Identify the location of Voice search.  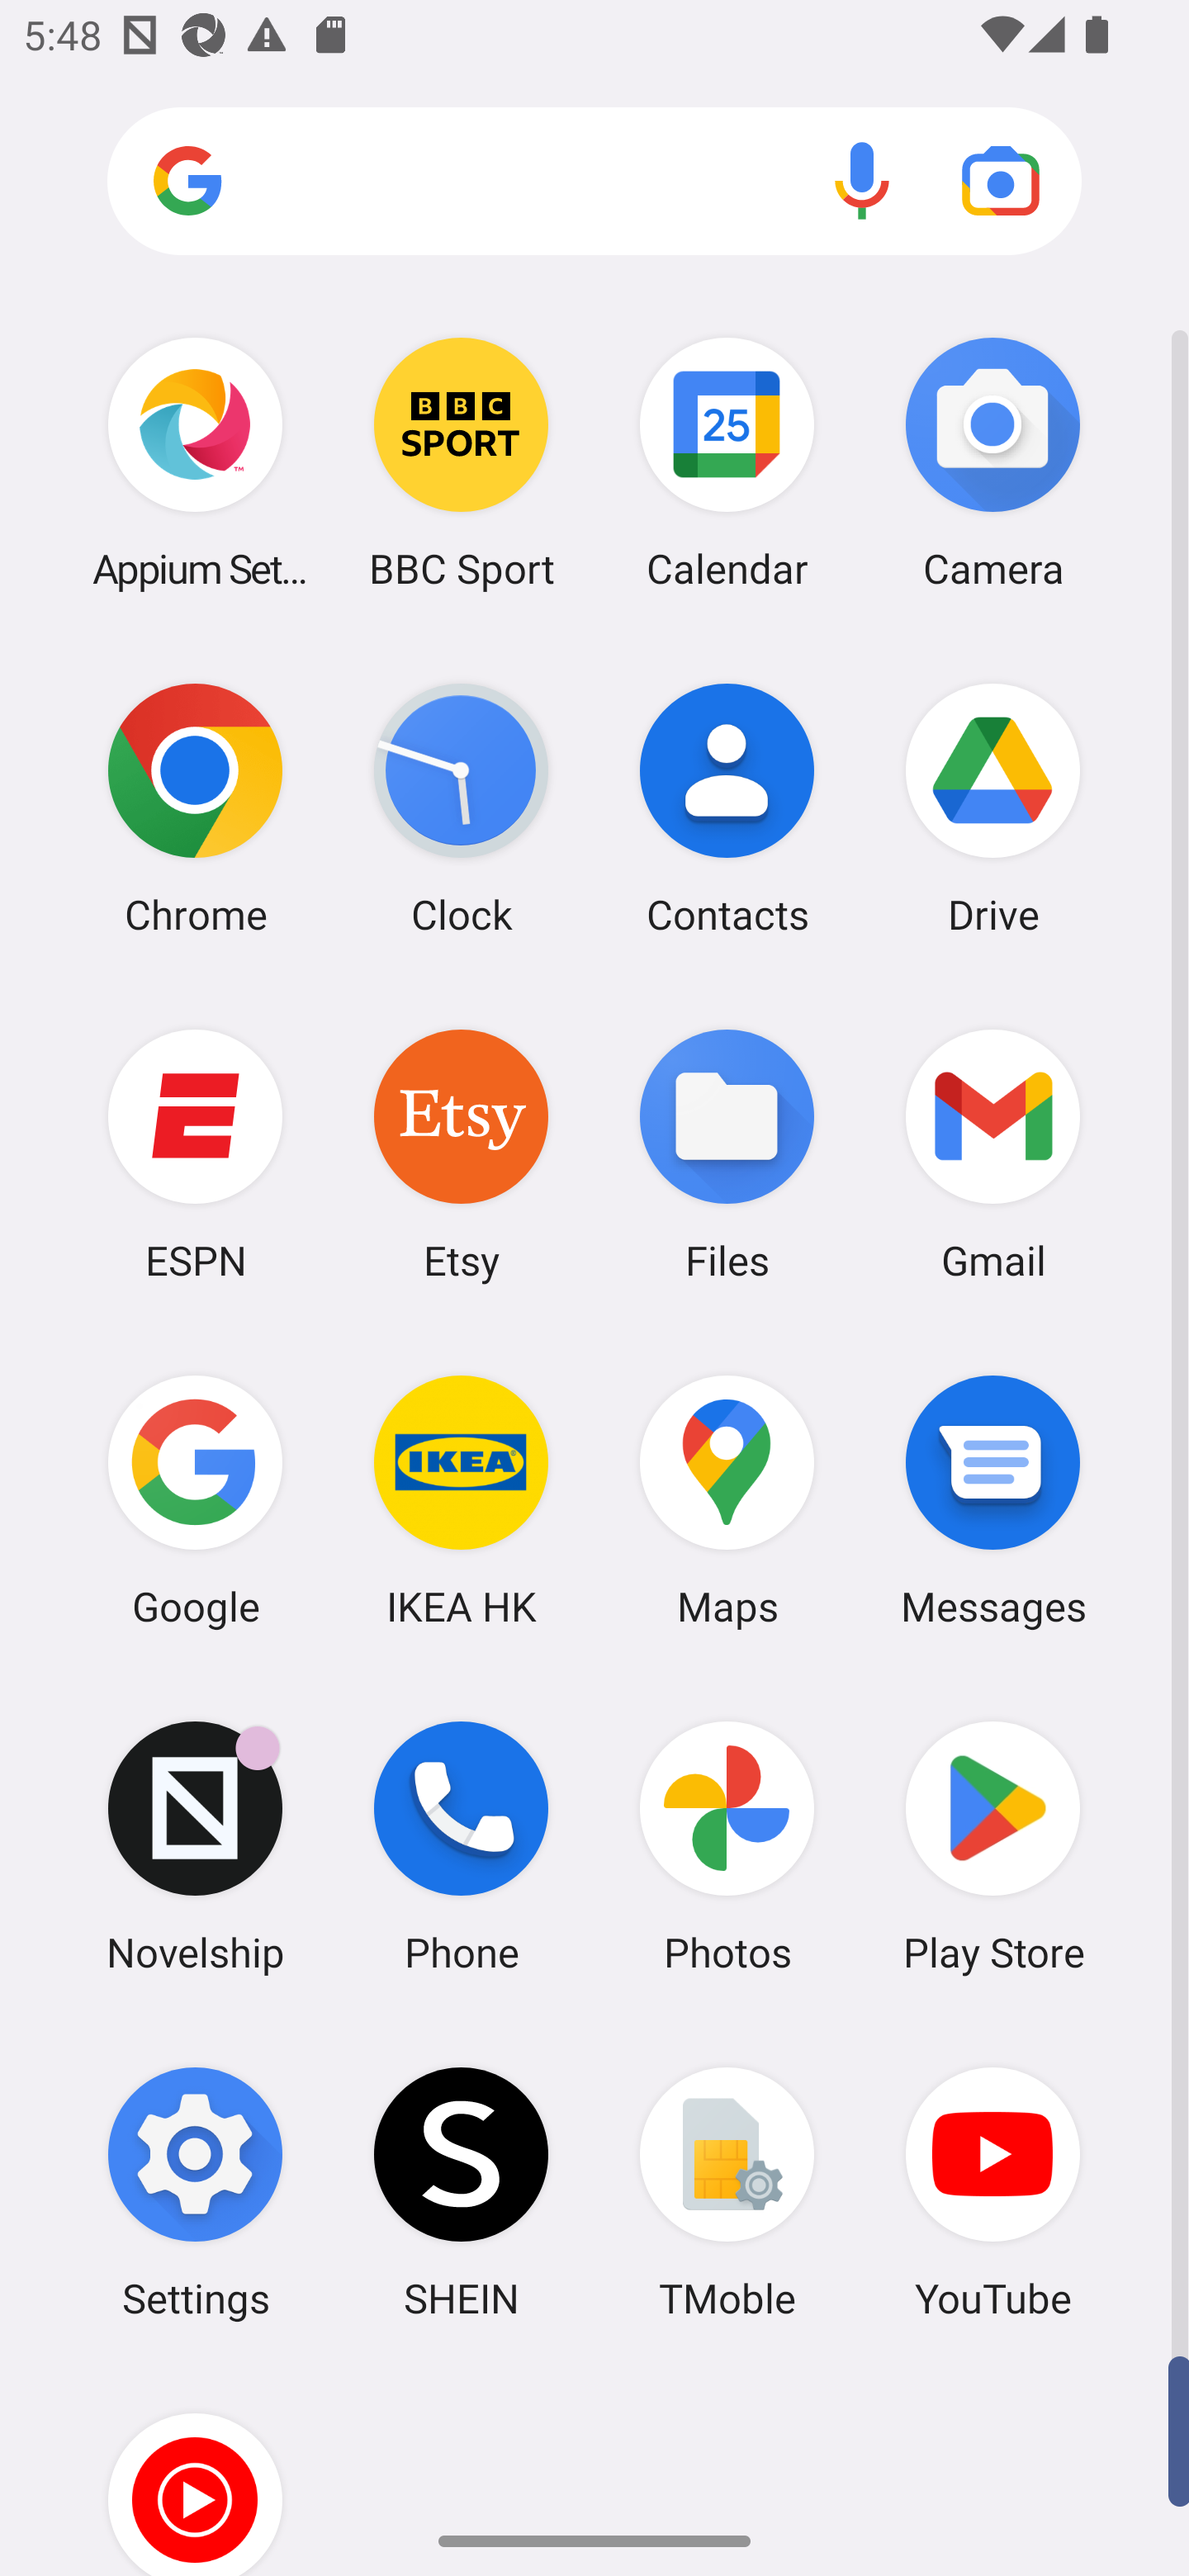
(862, 180).